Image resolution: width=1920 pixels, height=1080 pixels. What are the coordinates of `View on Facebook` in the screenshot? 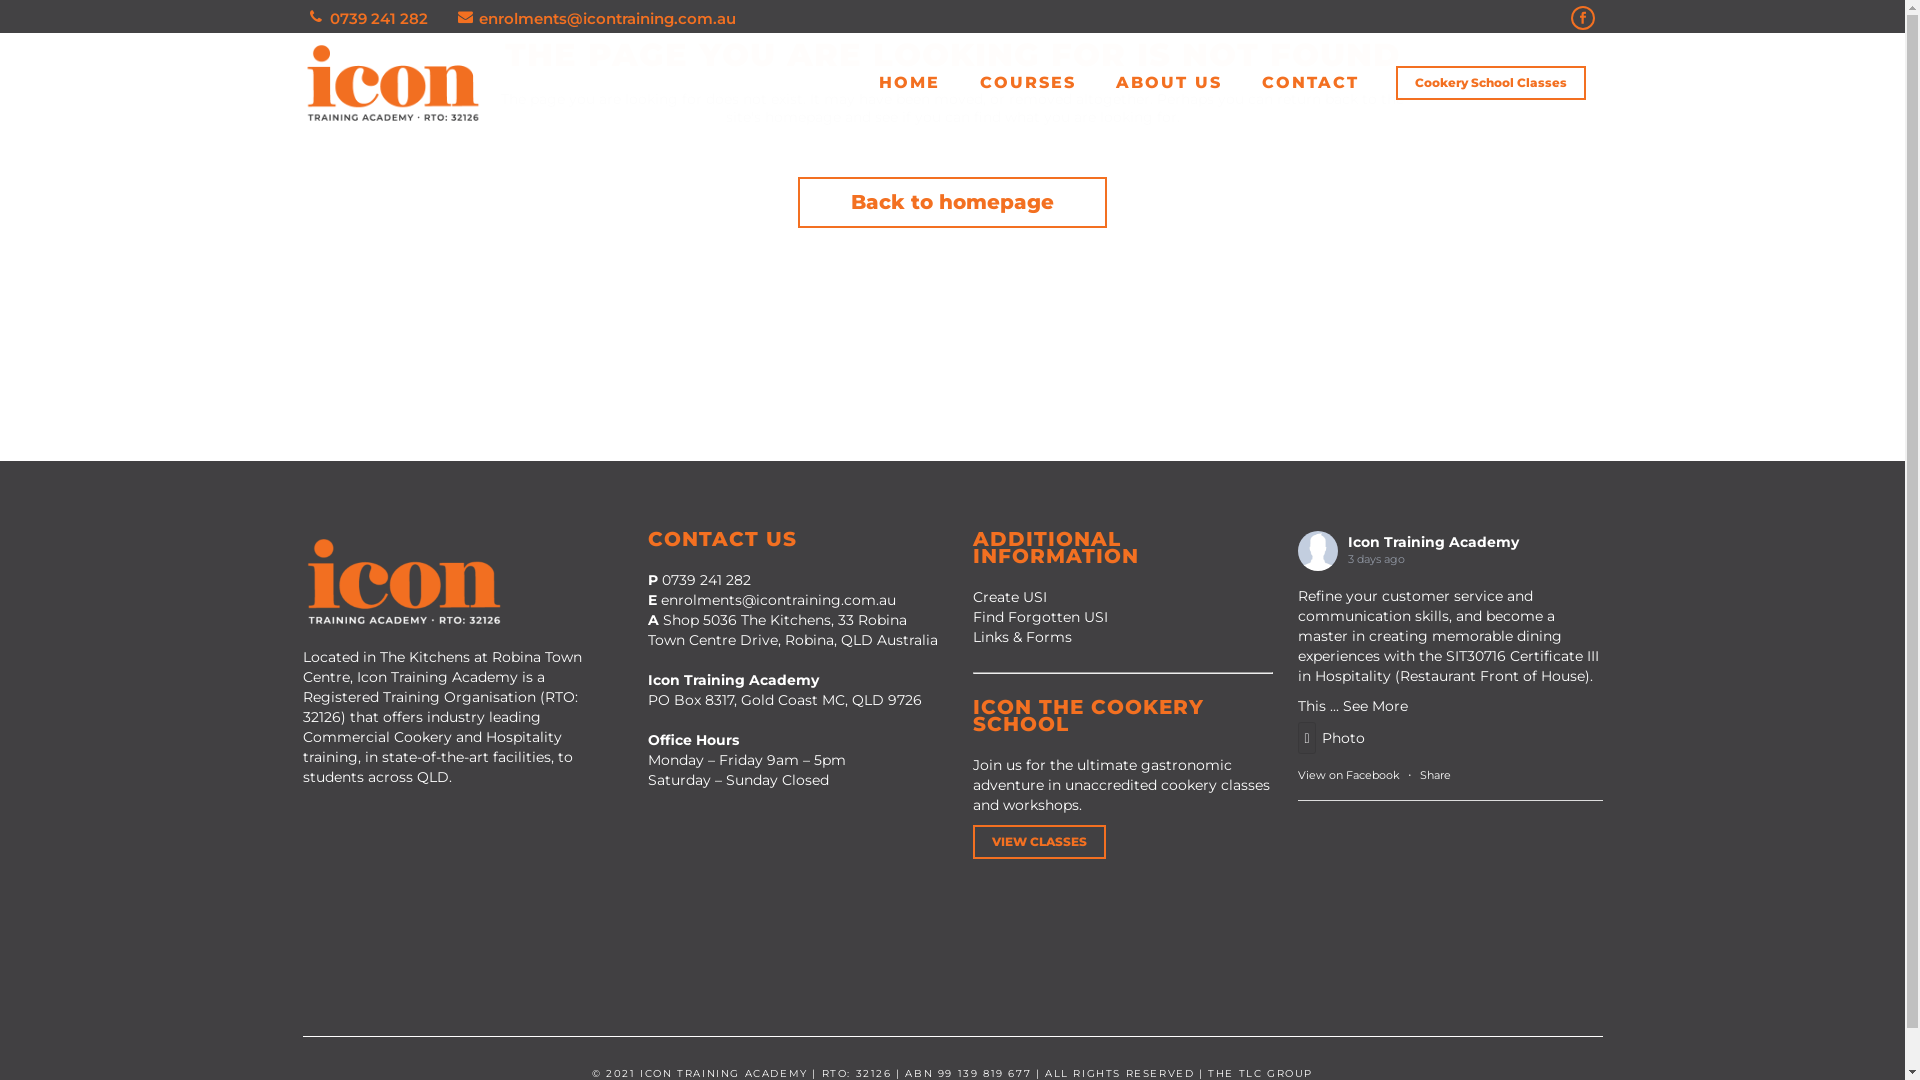 It's located at (1349, 775).